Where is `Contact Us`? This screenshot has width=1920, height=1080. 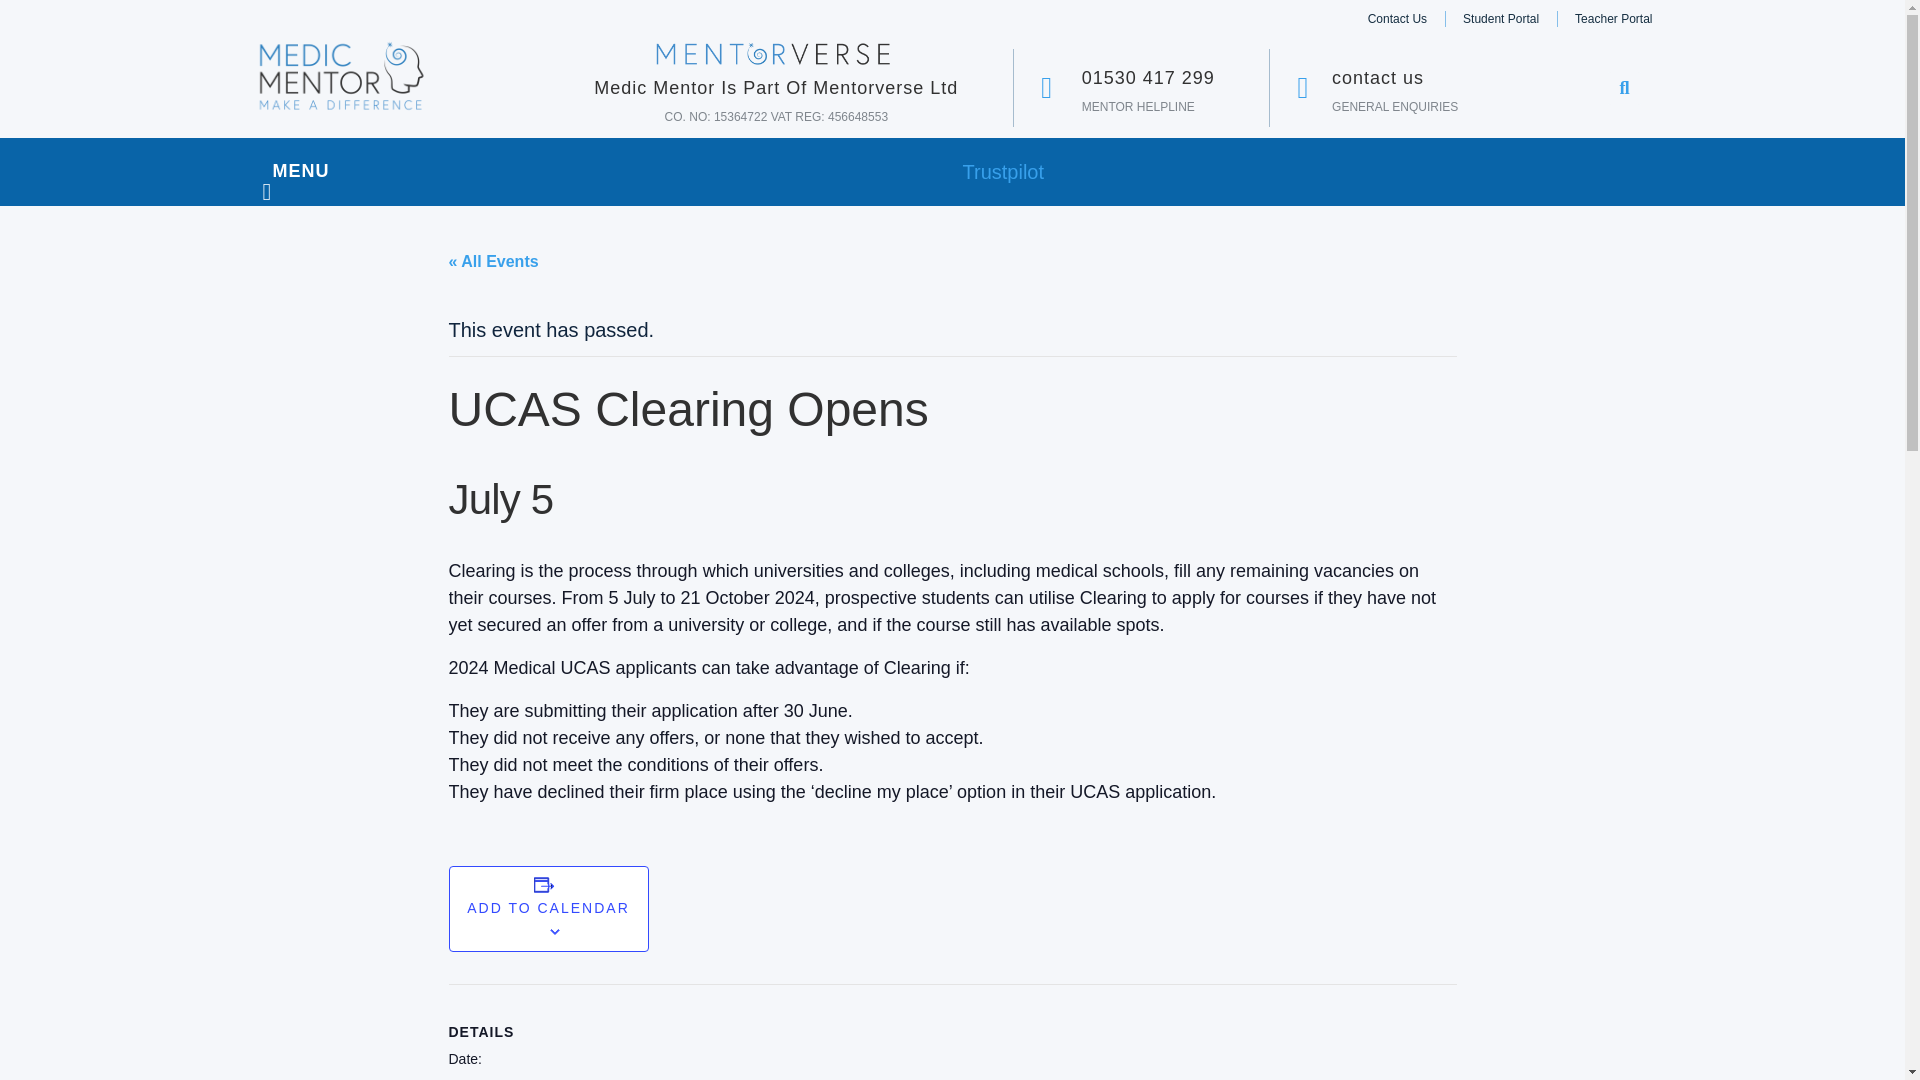 Contact Us is located at coordinates (1396, 19).